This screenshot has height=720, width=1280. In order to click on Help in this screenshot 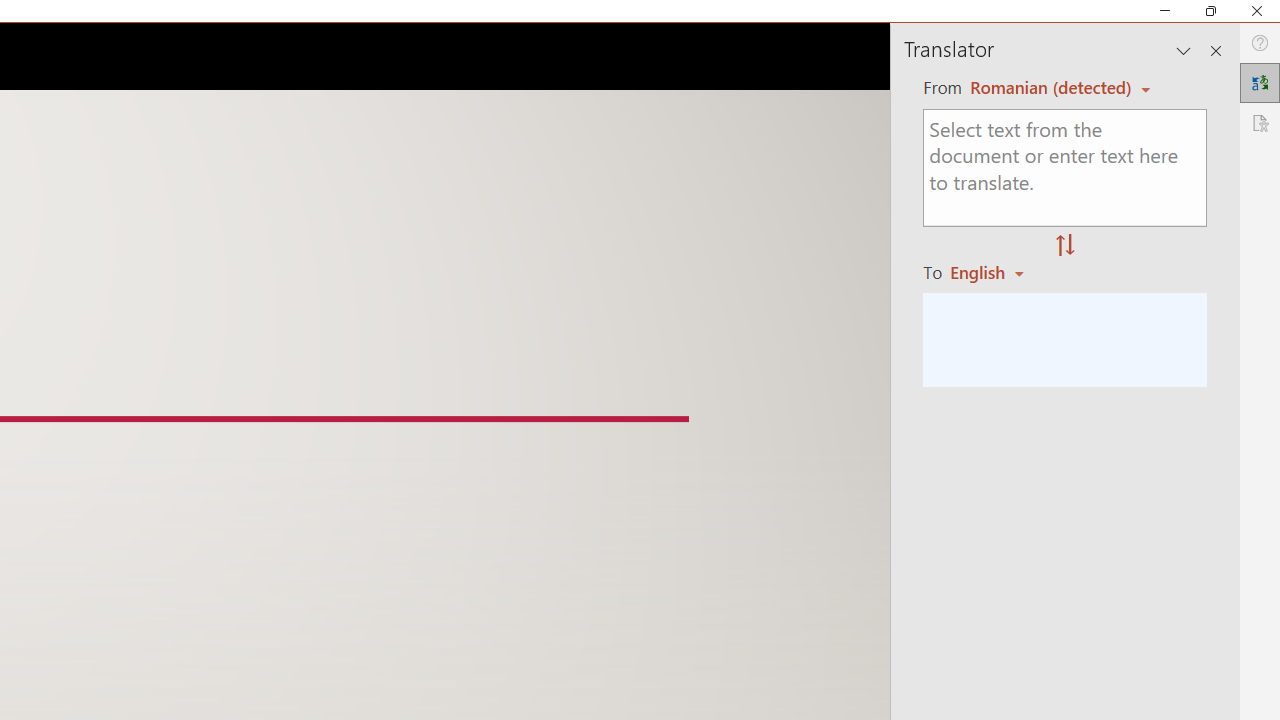, I will do `click(1260, 43)`.